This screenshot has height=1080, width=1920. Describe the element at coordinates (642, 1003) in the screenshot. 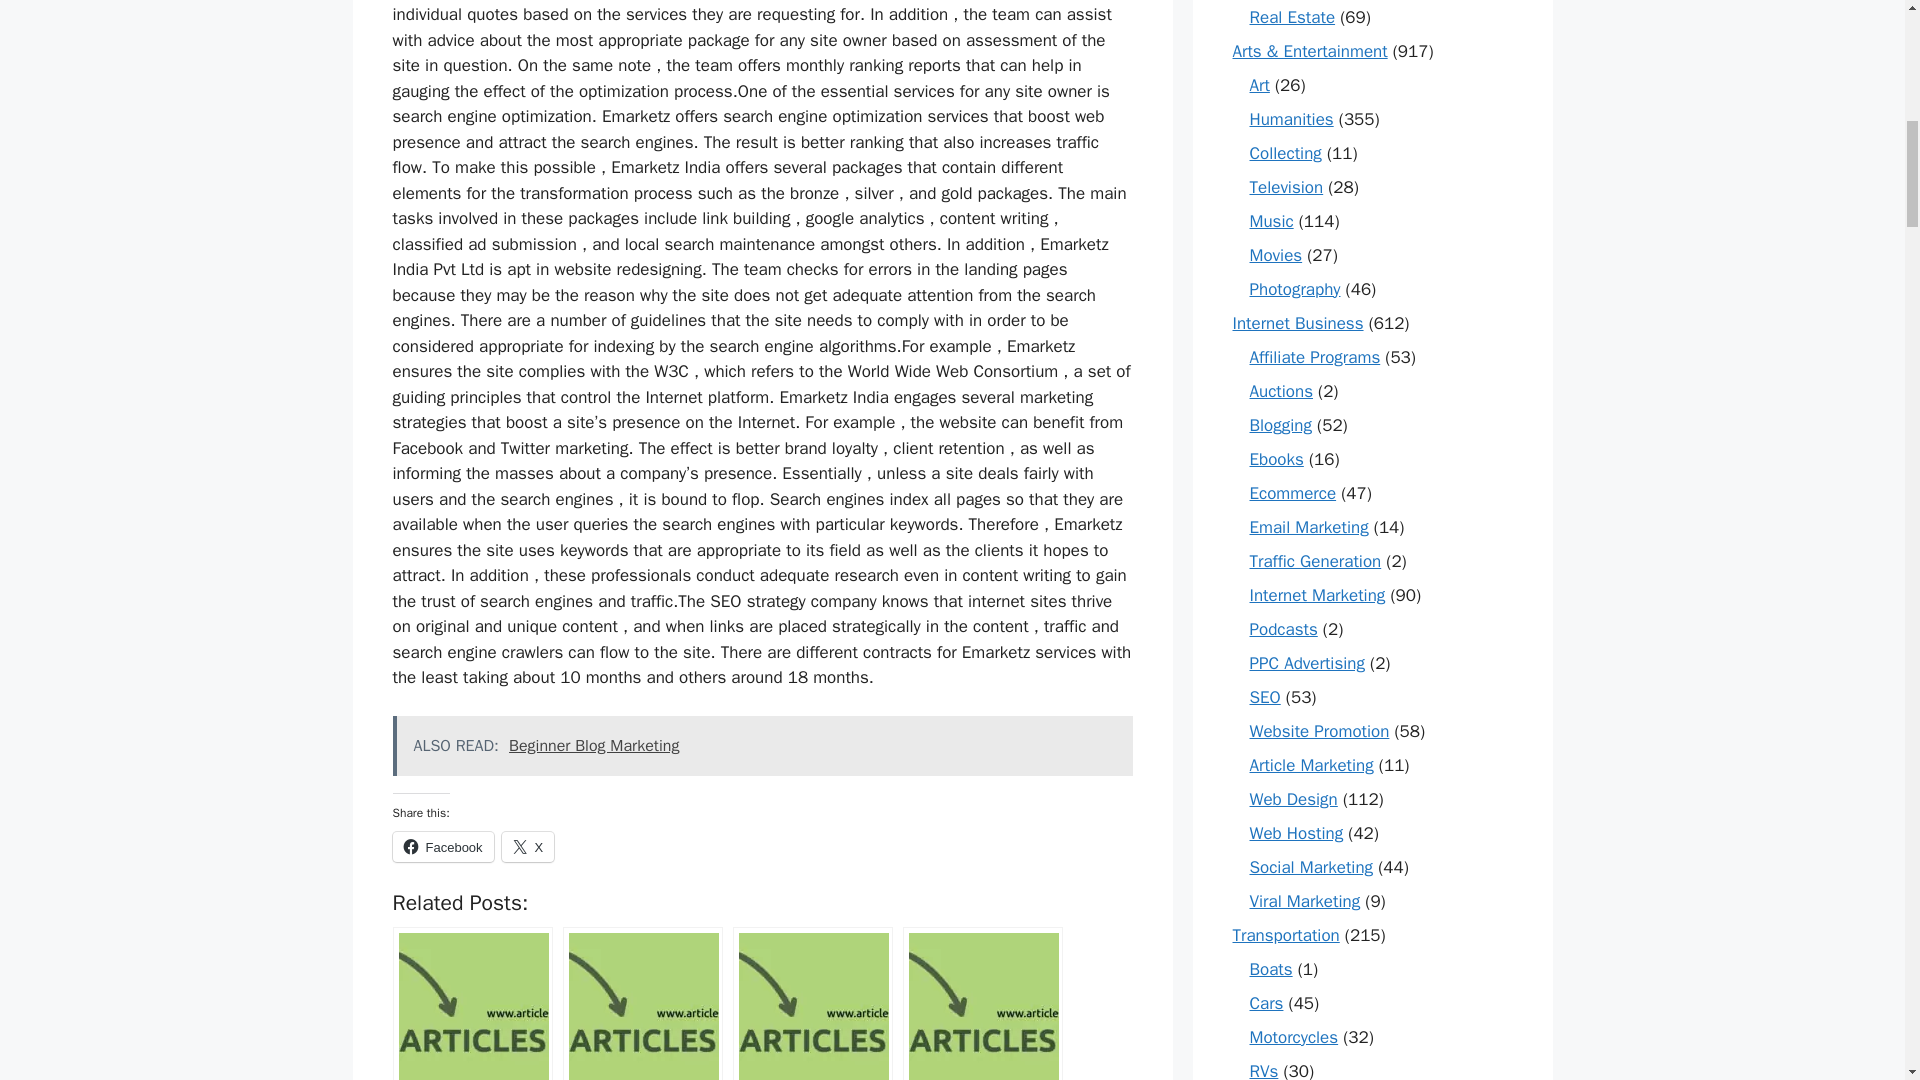

I see `Increase Your Website Visibility with a Primed SEO Company` at that location.